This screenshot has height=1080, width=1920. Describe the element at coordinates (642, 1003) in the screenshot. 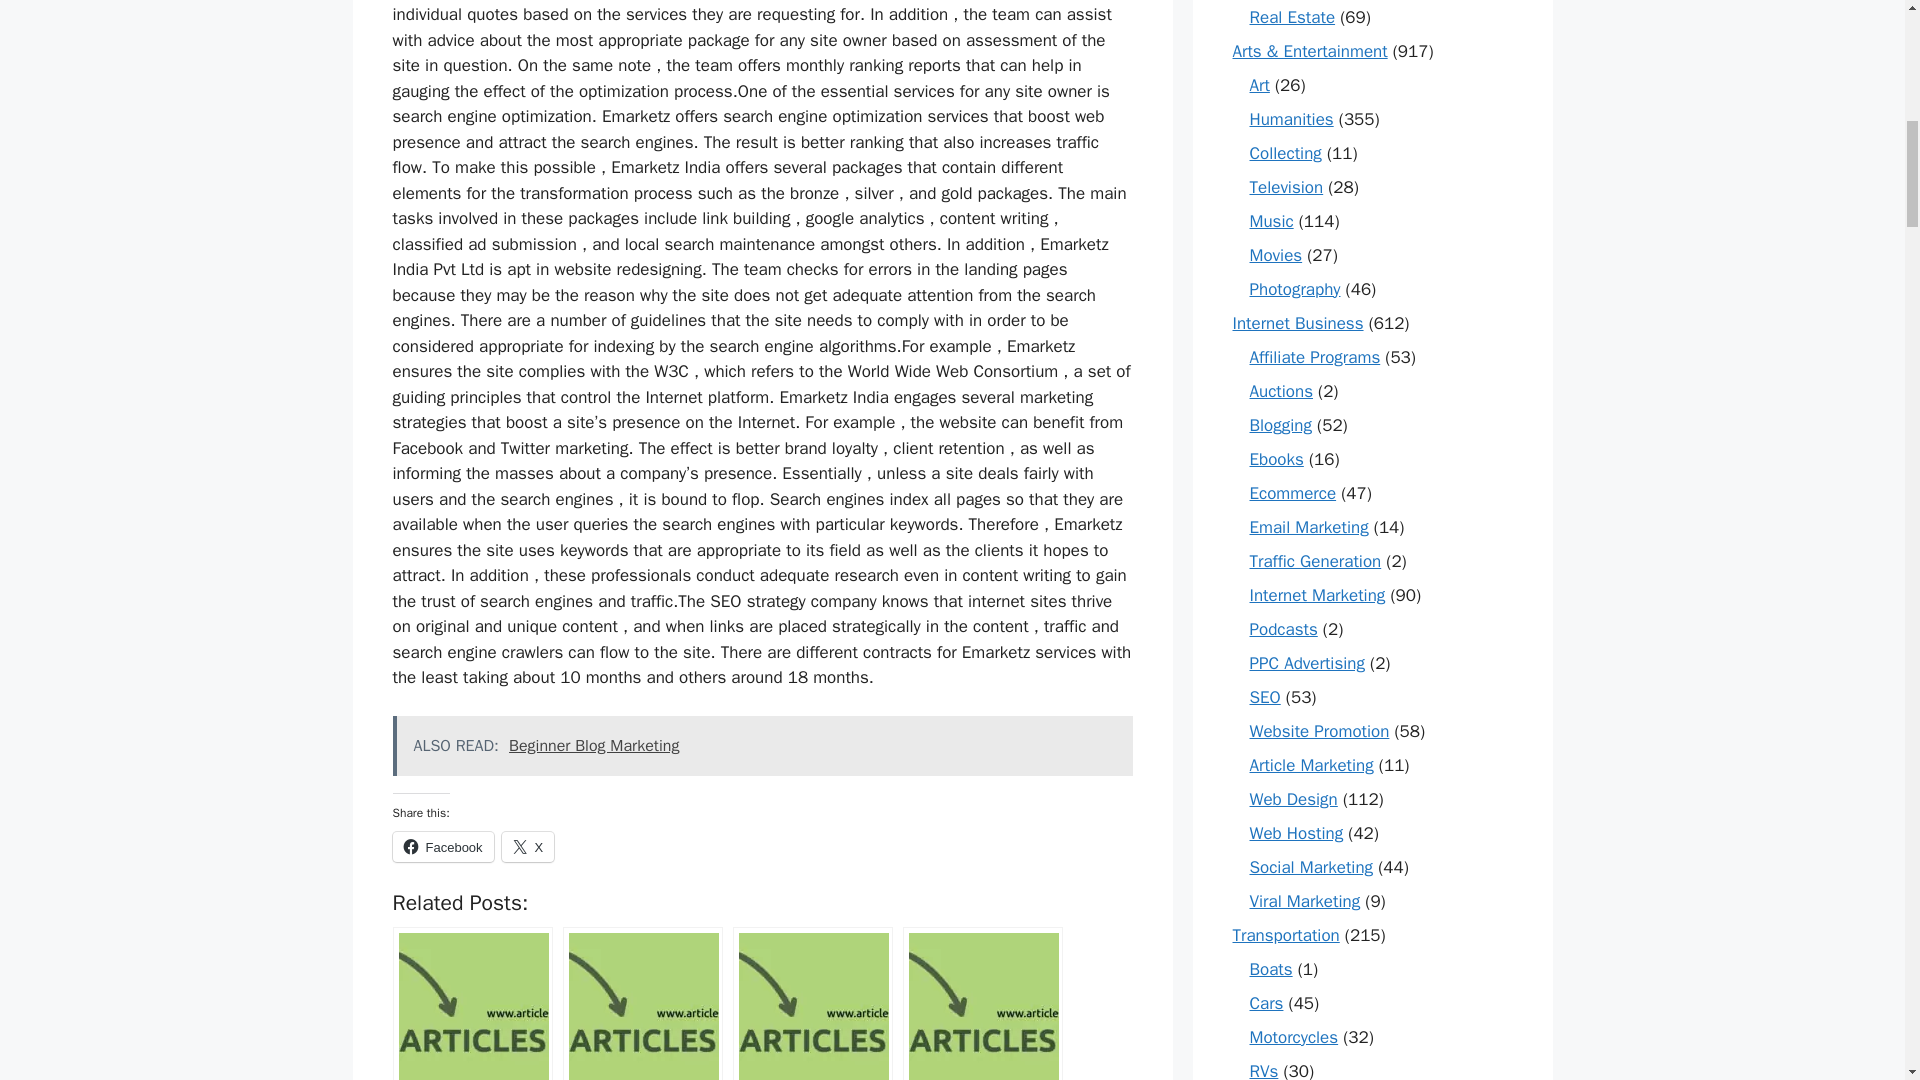

I see `Increase Your Website Visibility with a Primed SEO Company` at that location.